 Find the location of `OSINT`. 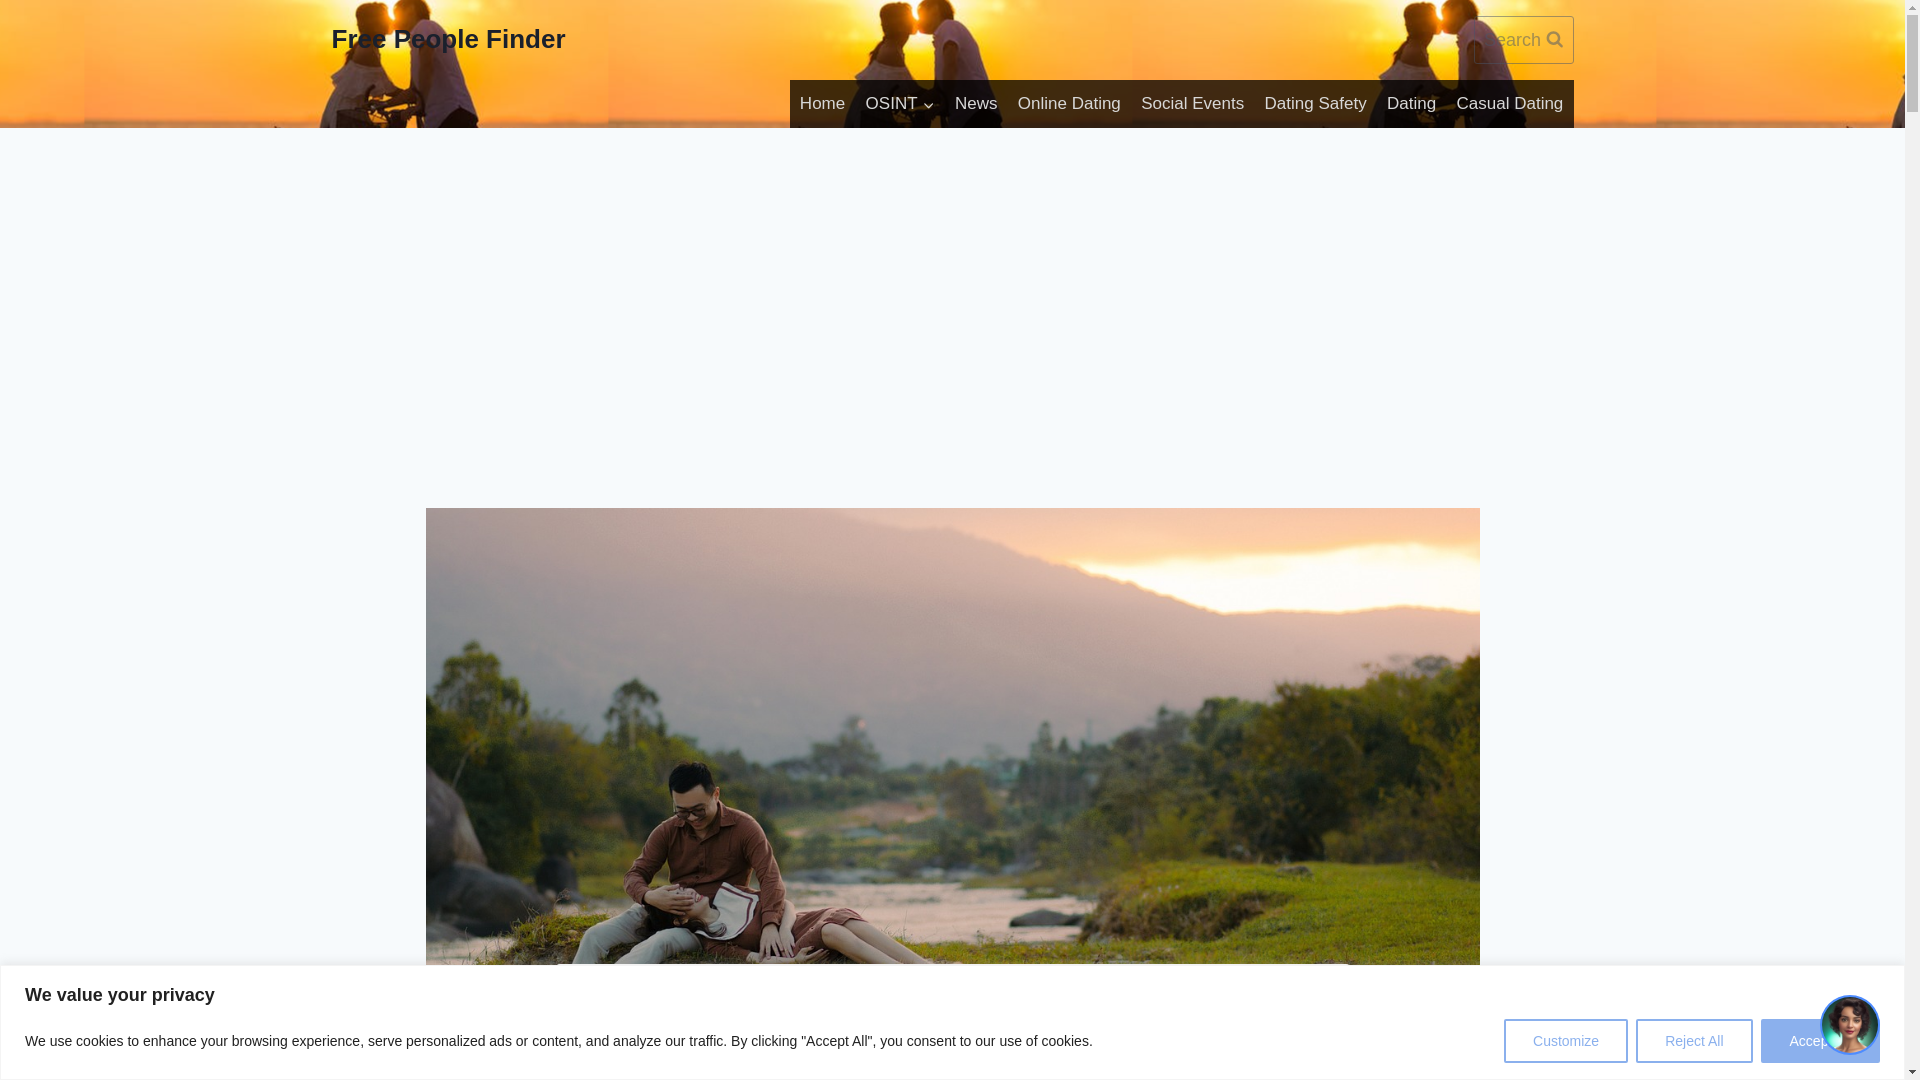

OSINT is located at coordinates (899, 104).